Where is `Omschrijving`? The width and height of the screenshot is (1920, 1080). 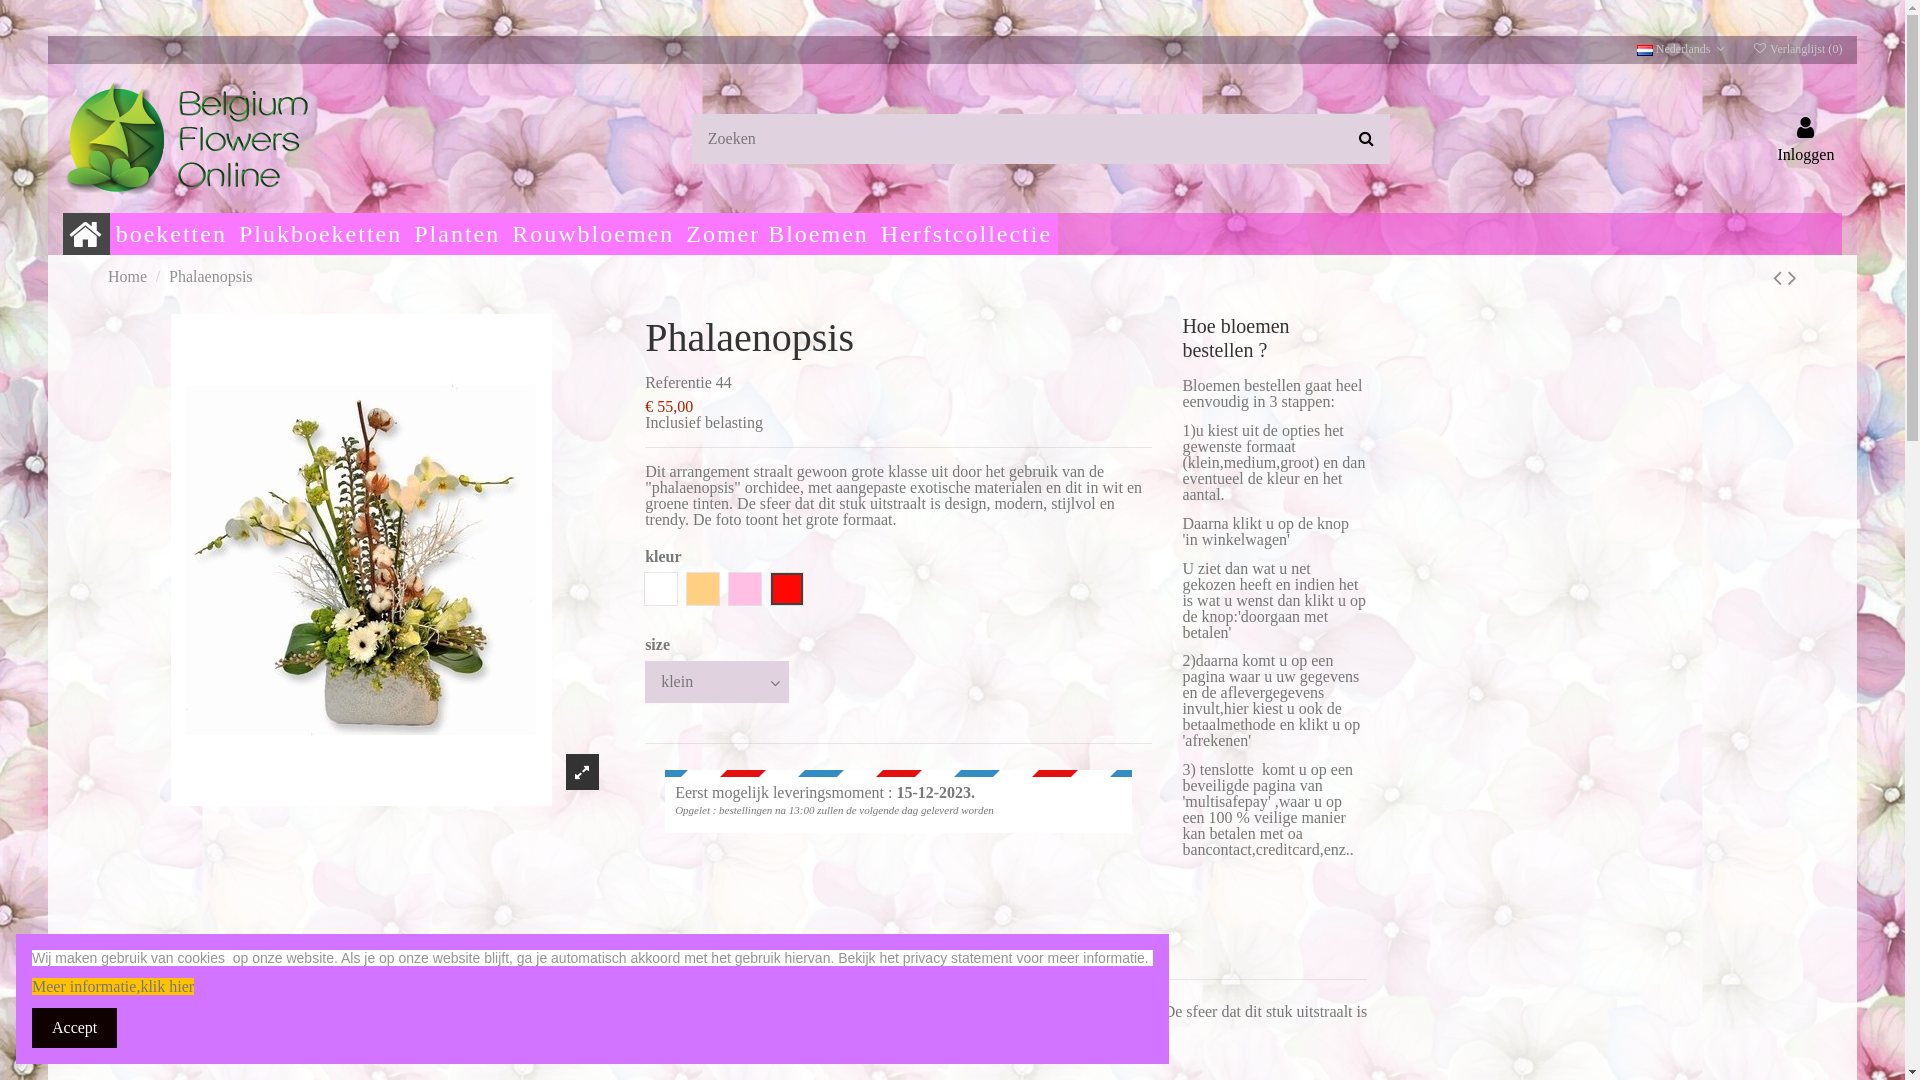
Omschrijving is located at coordinates (161, 967).